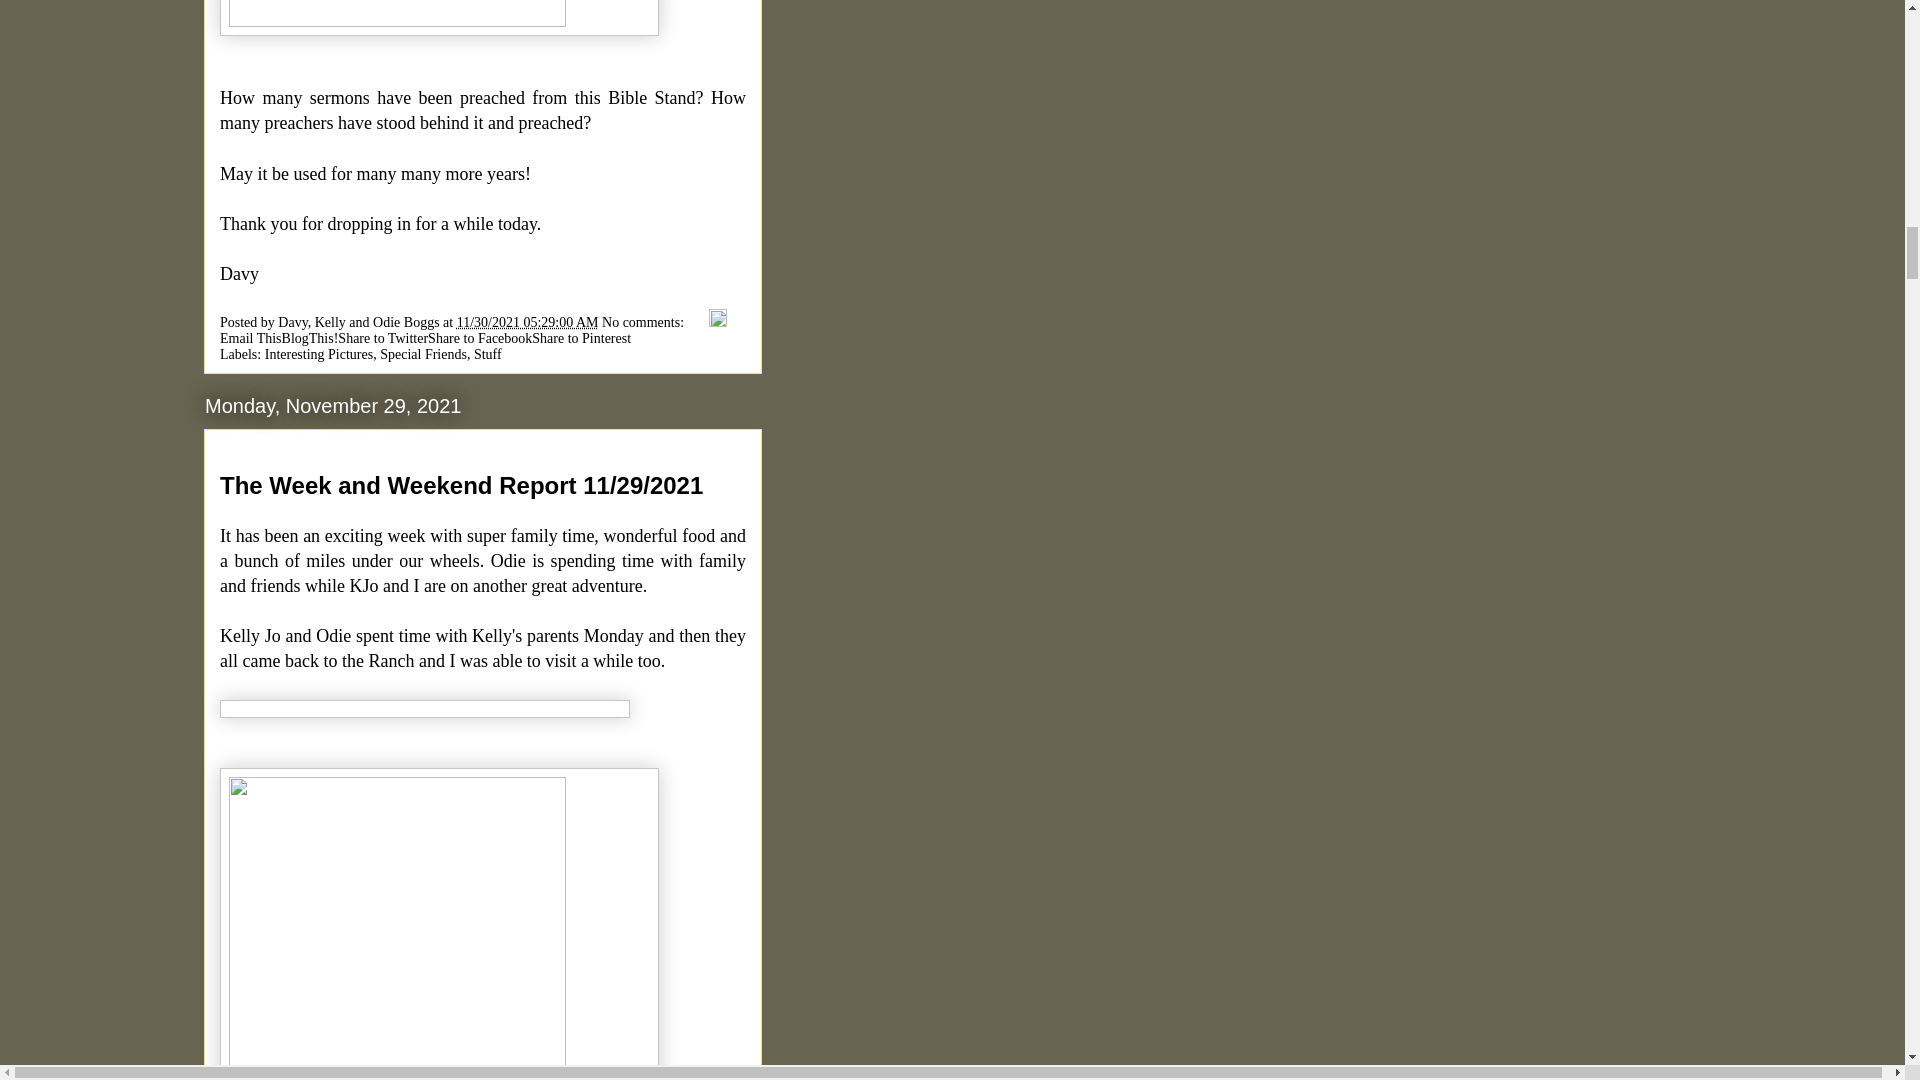  Describe the element at coordinates (480, 337) in the screenshot. I see `Share to Facebook` at that location.